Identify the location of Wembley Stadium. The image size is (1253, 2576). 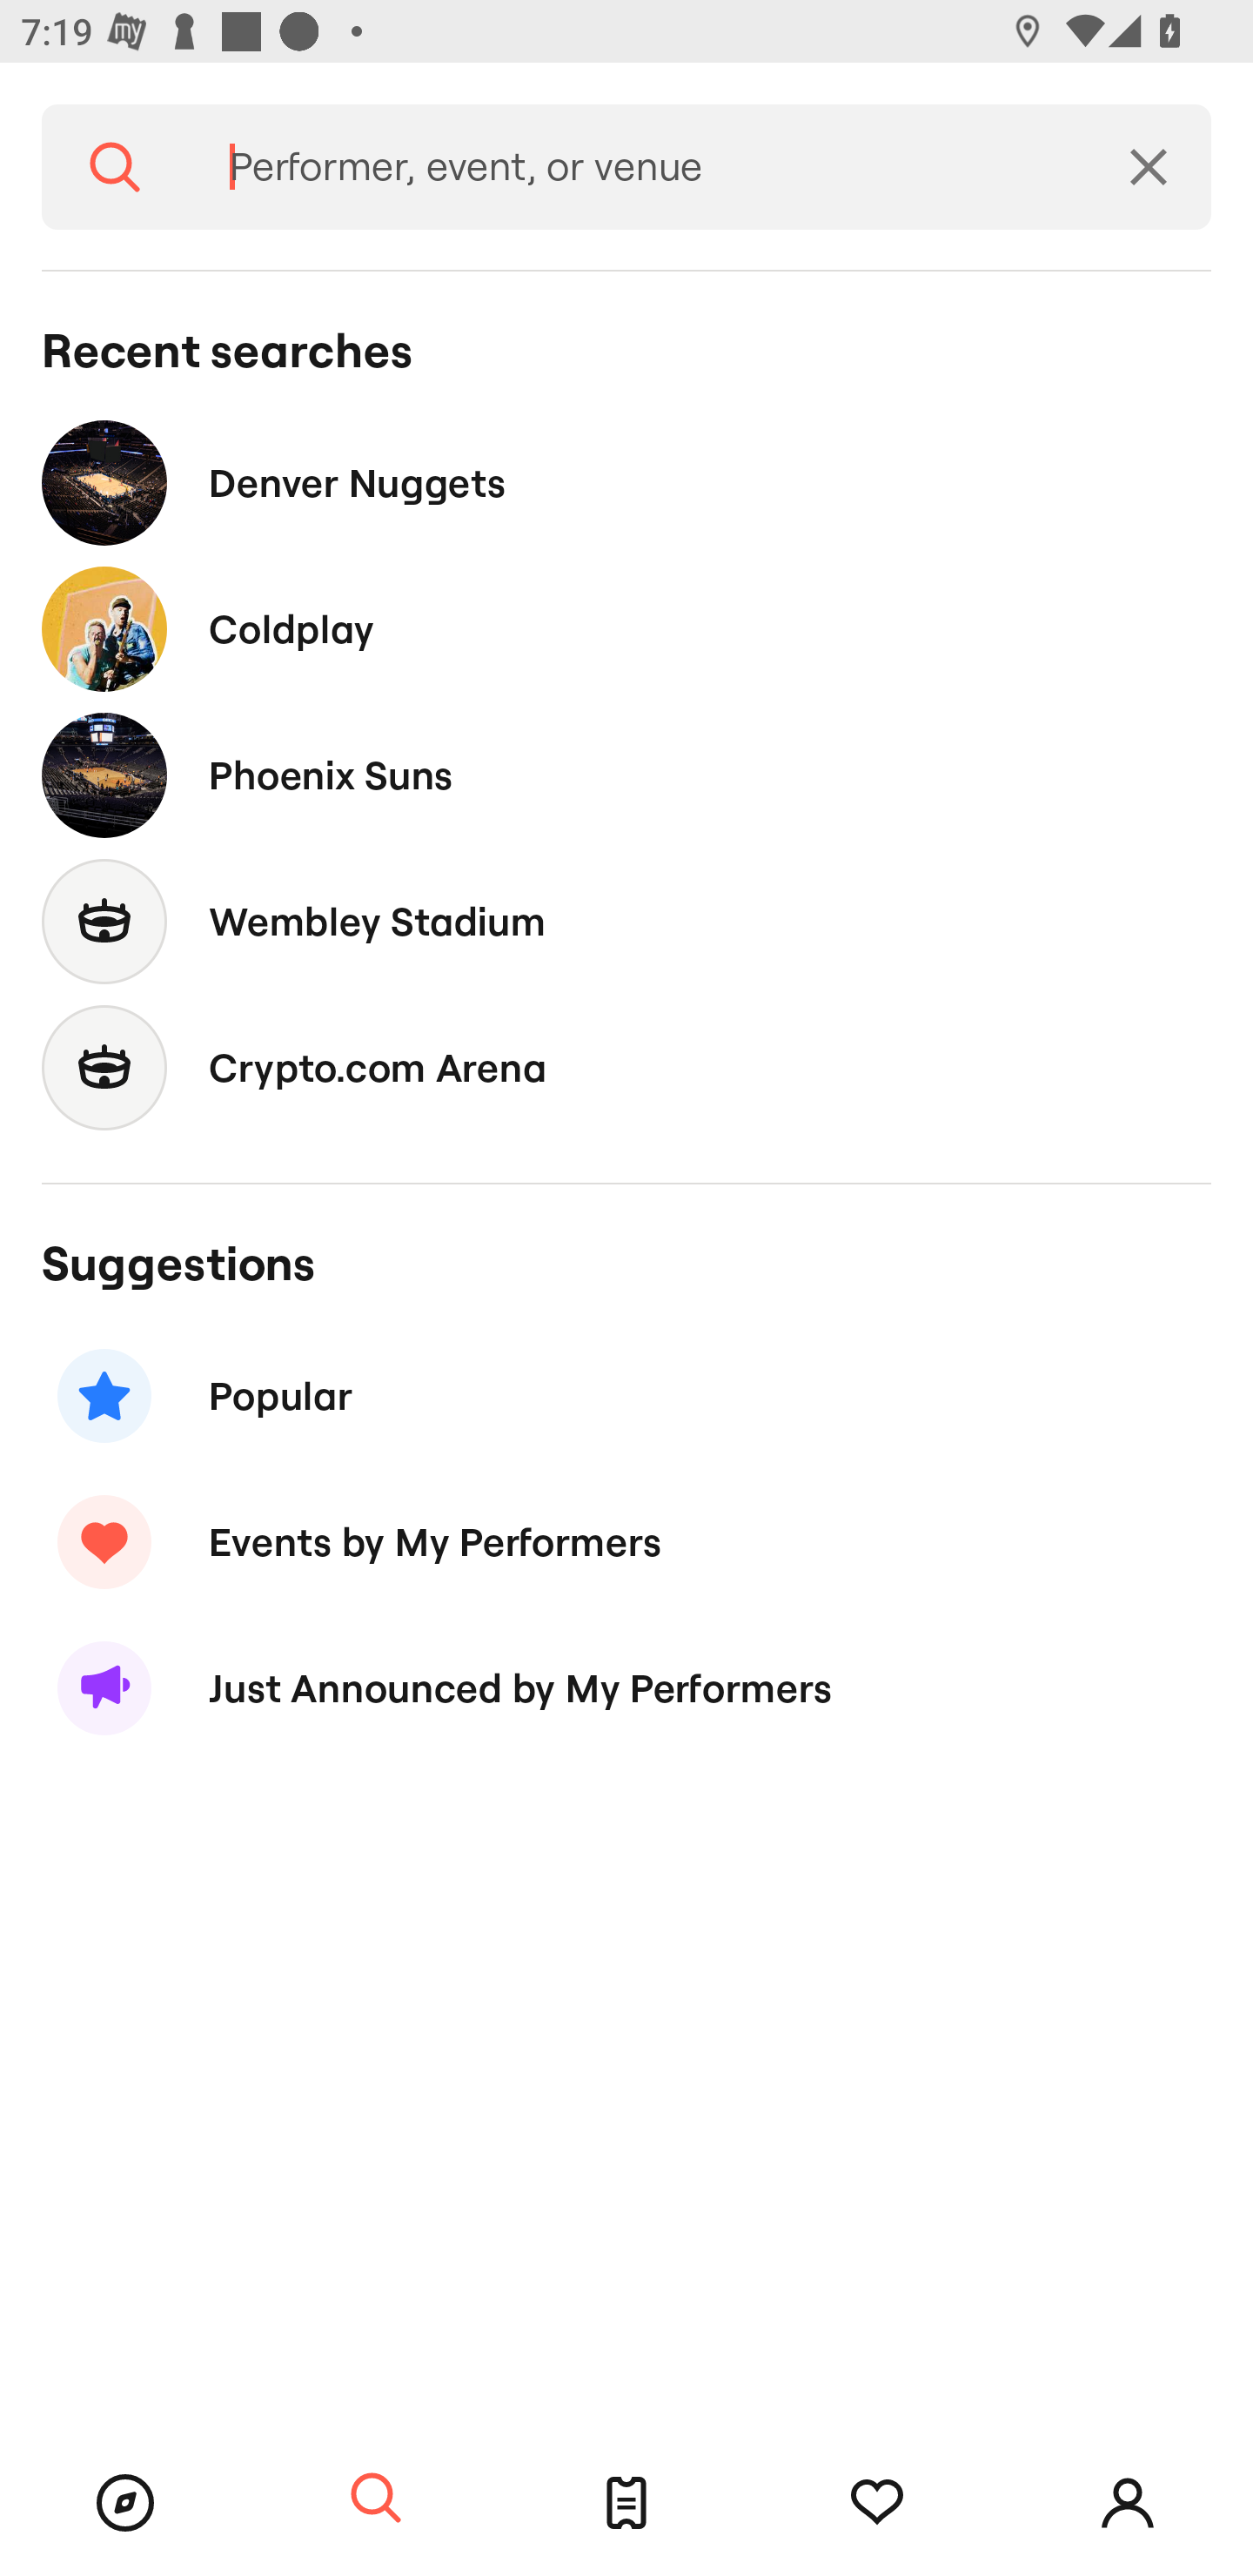
(626, 921).